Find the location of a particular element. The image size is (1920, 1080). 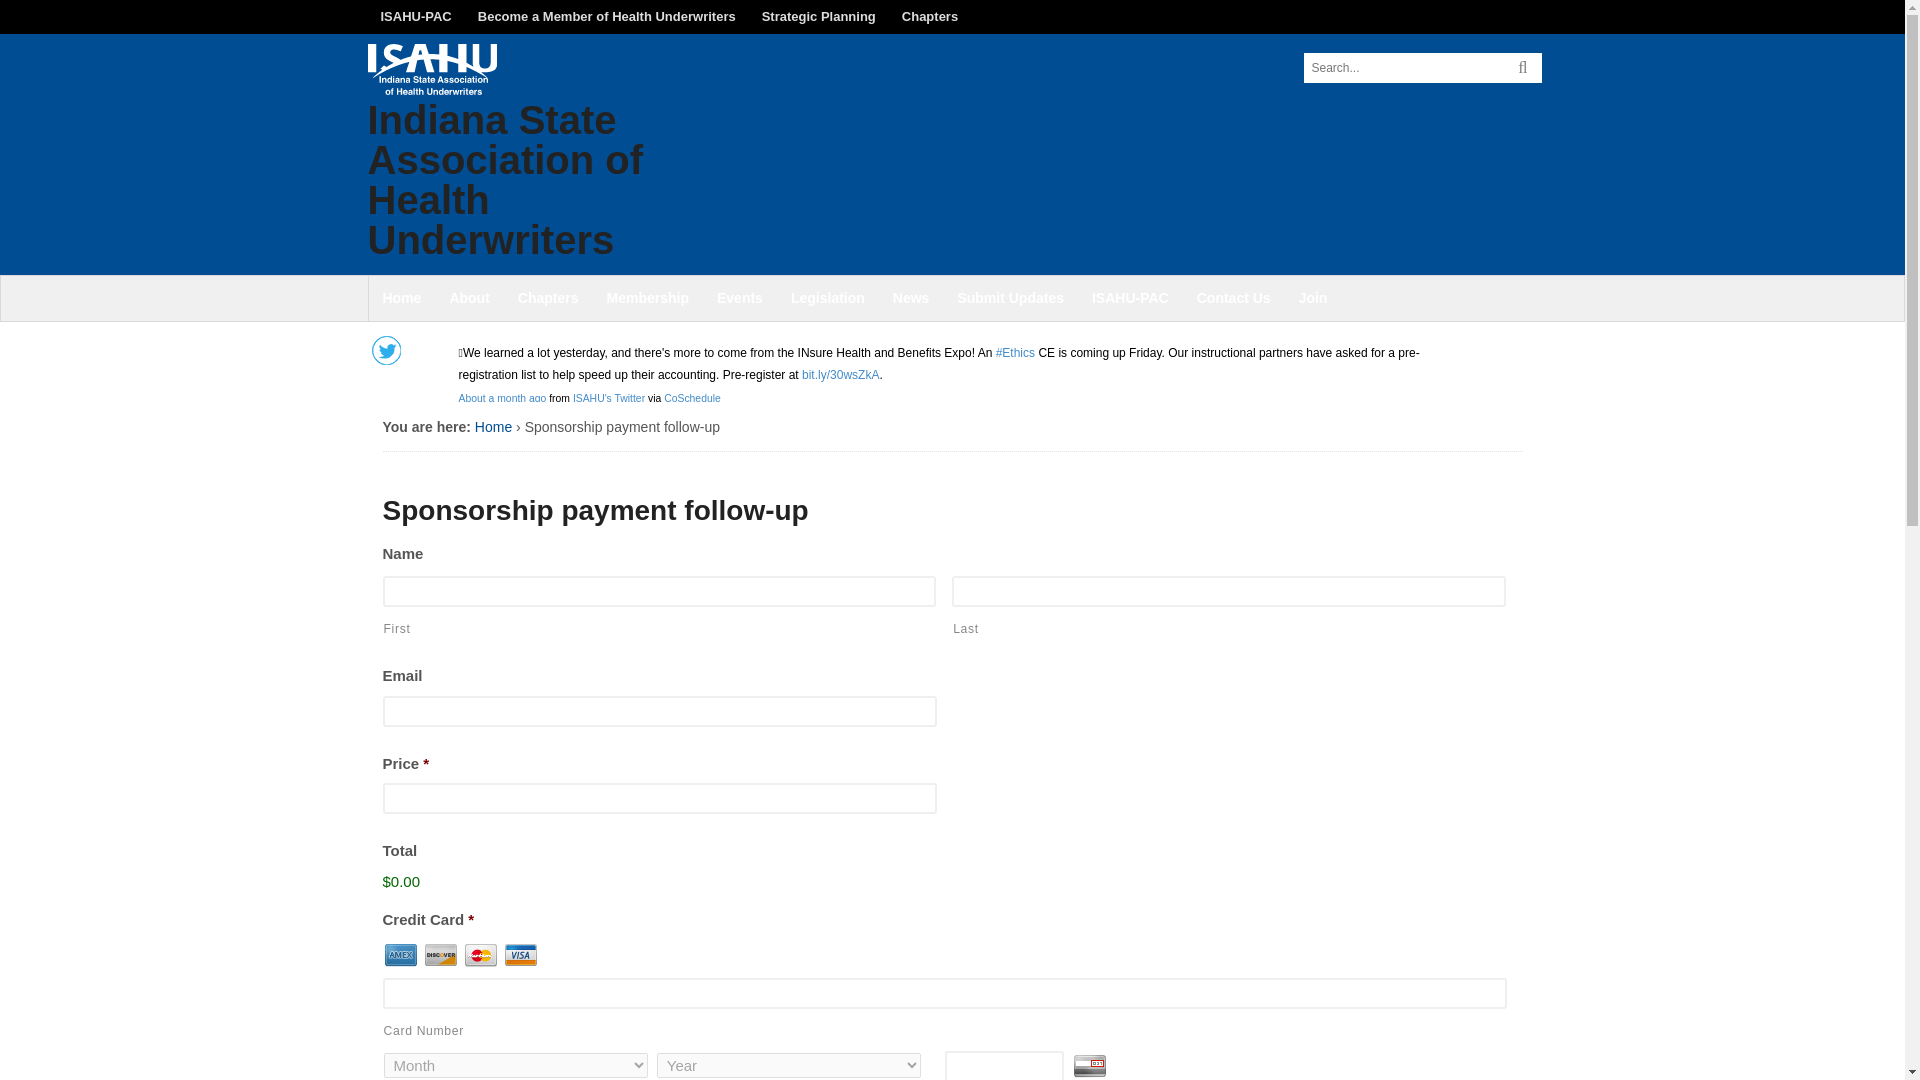

About is located at coordinates (469, 298).